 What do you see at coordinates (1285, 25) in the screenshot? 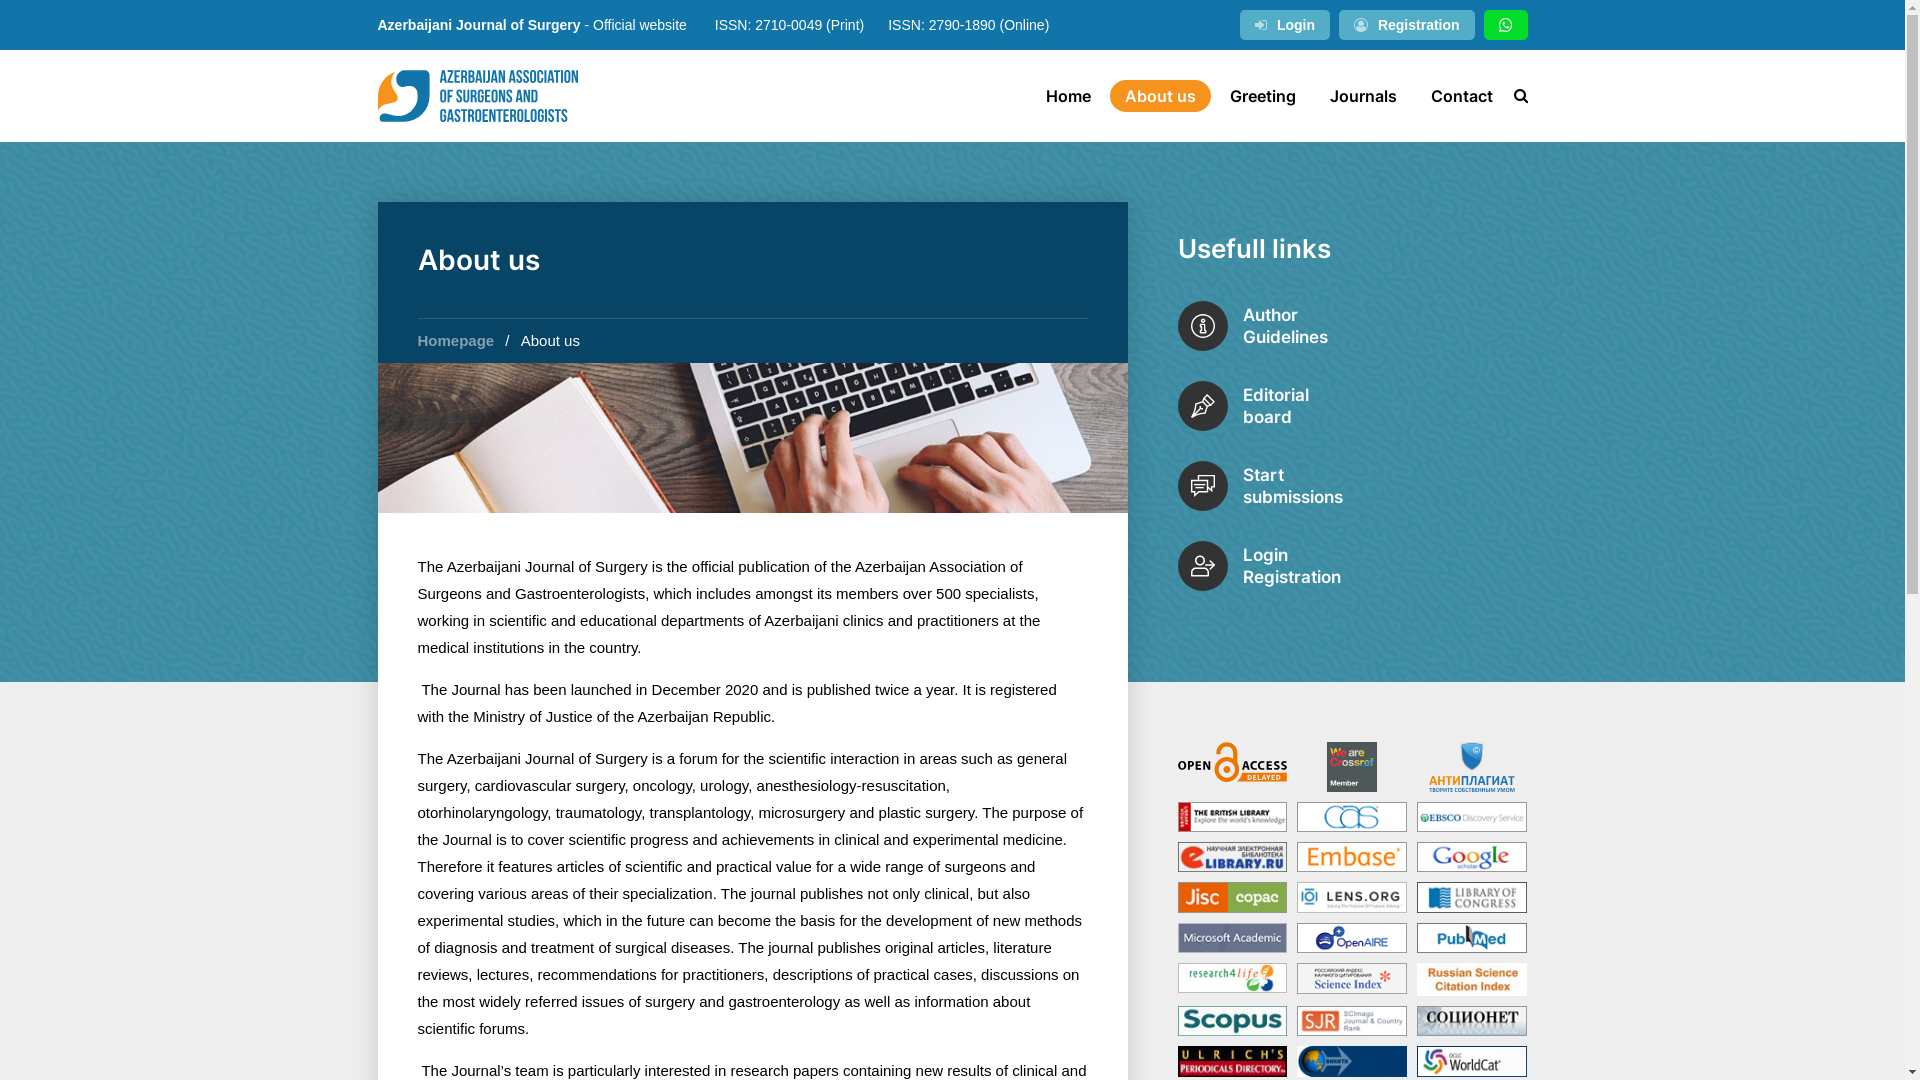
I see `Login` at bounding box center [1285, 25].